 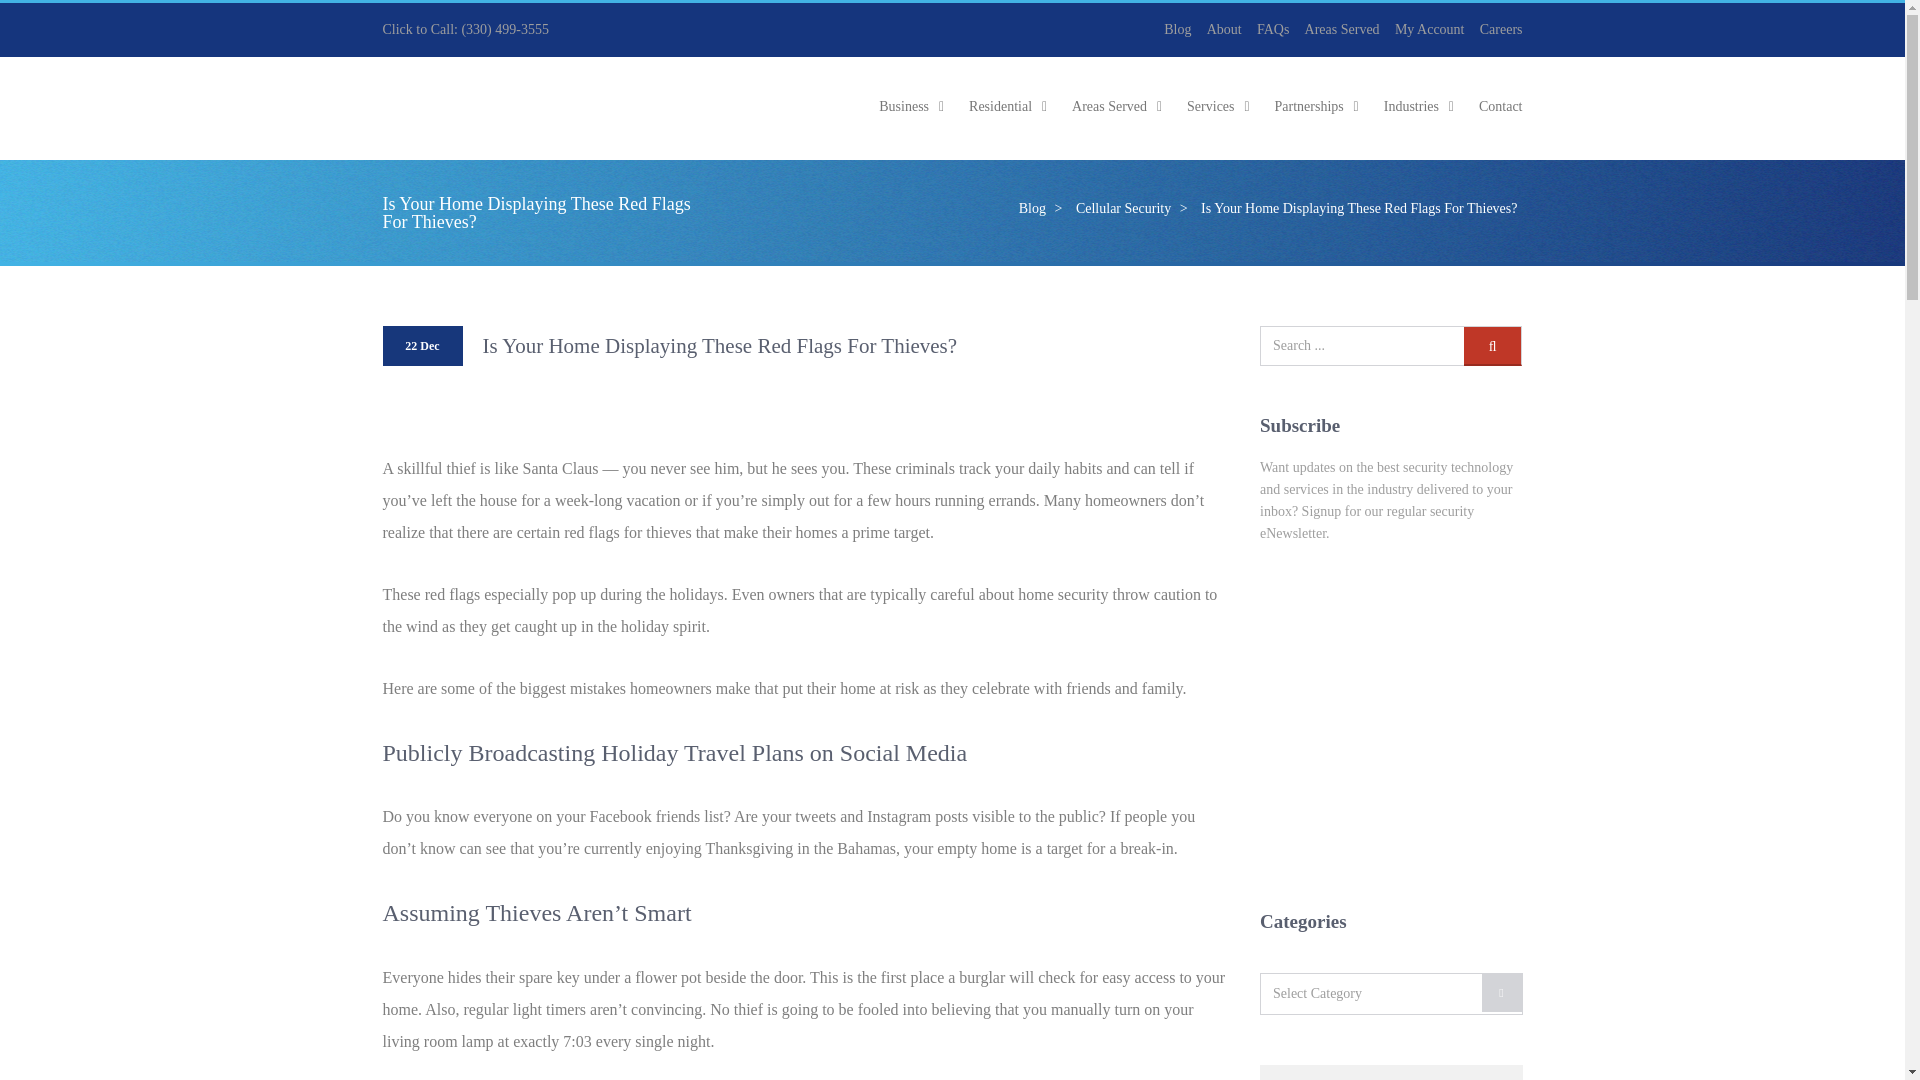 I want to click on Go to the Cellular Security category archives., so click(x=1121, y=208).